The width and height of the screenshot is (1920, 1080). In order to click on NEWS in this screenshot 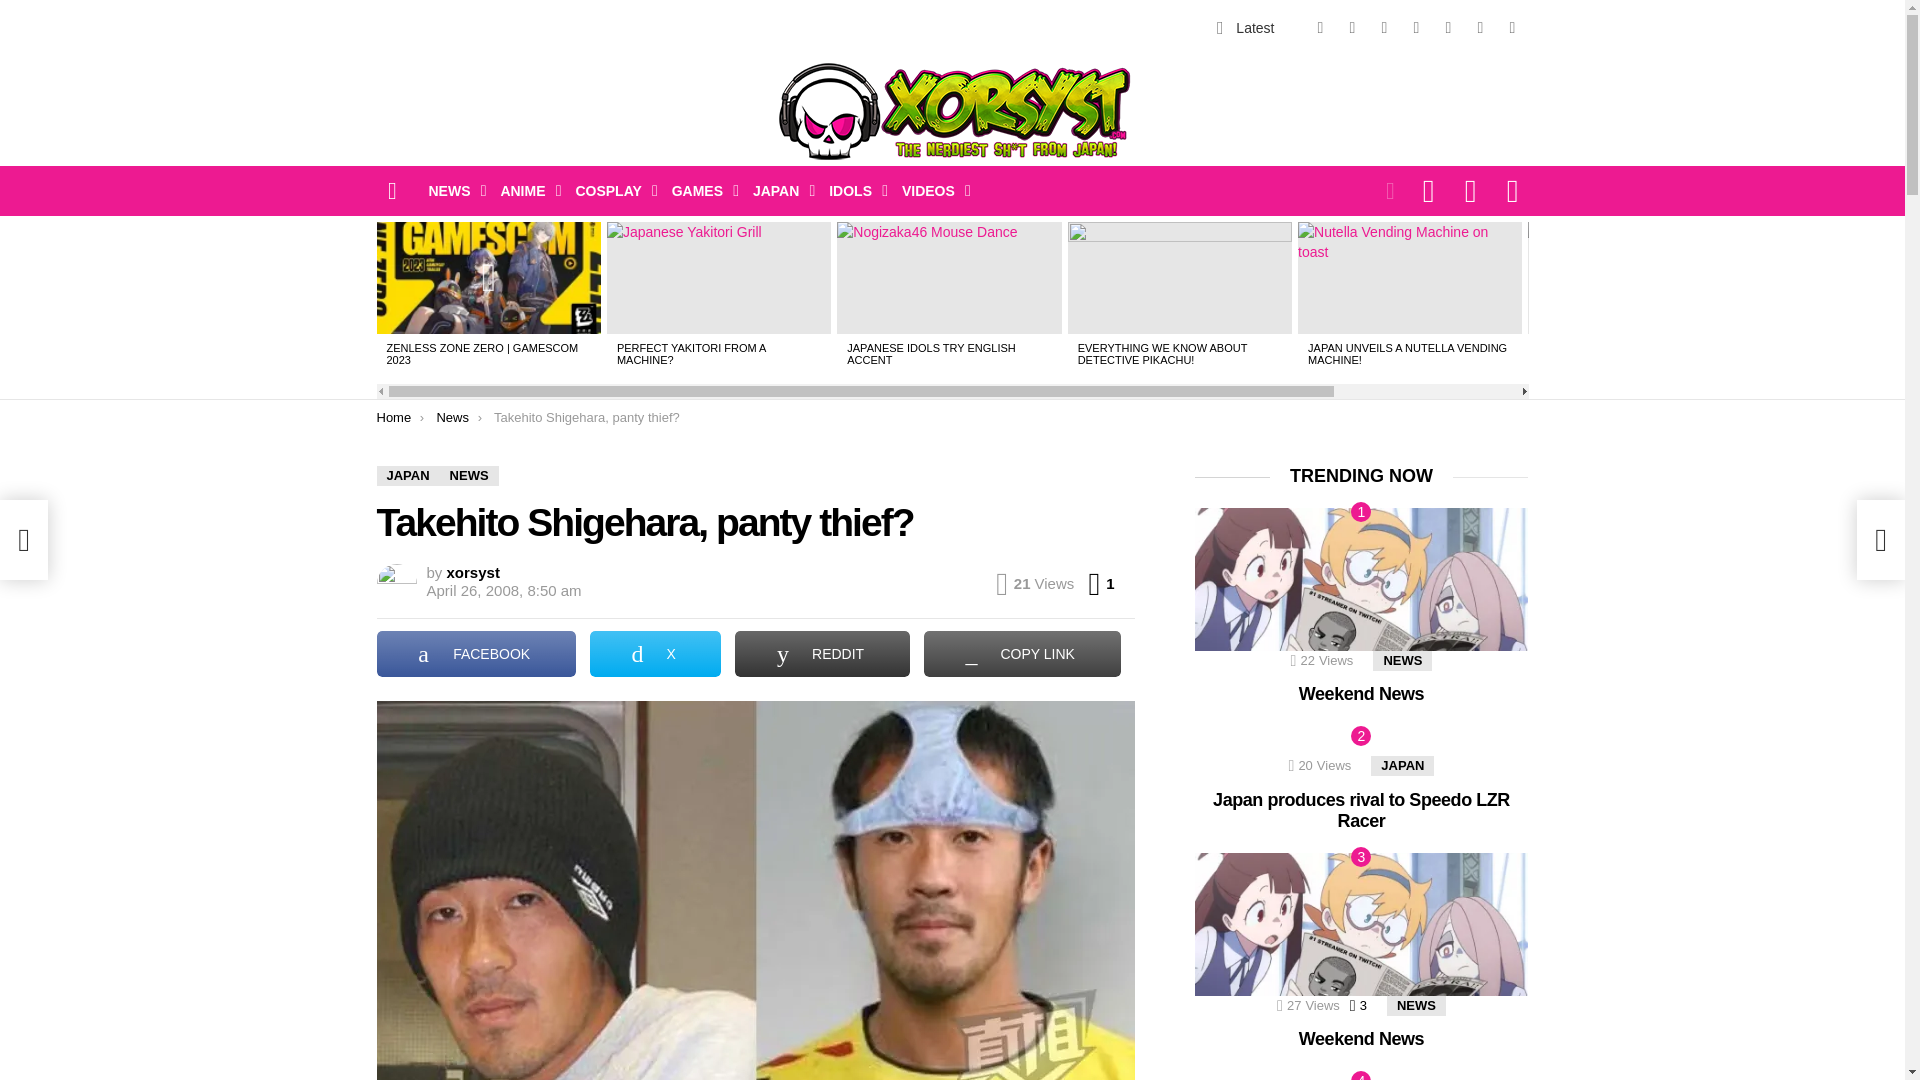, I will do `click(452, 191)`.